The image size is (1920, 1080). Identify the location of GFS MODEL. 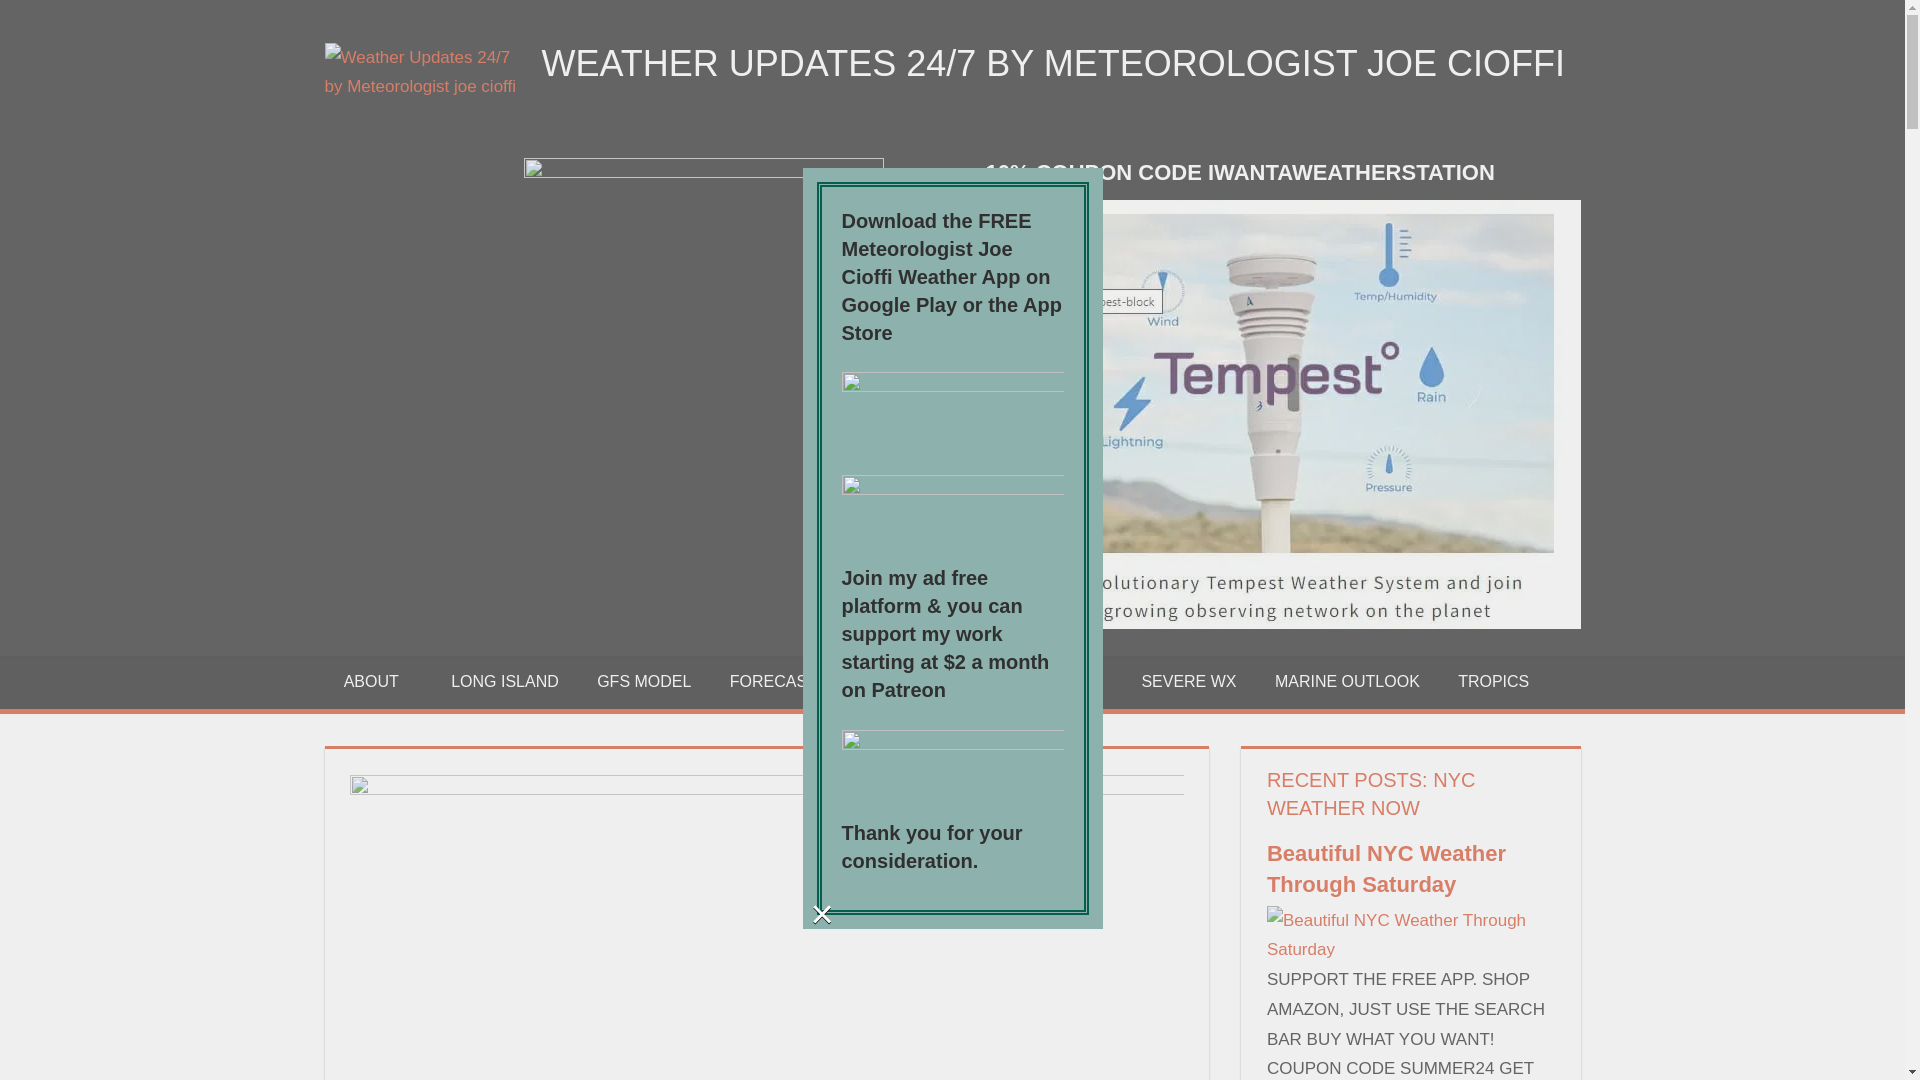
(644, 682).